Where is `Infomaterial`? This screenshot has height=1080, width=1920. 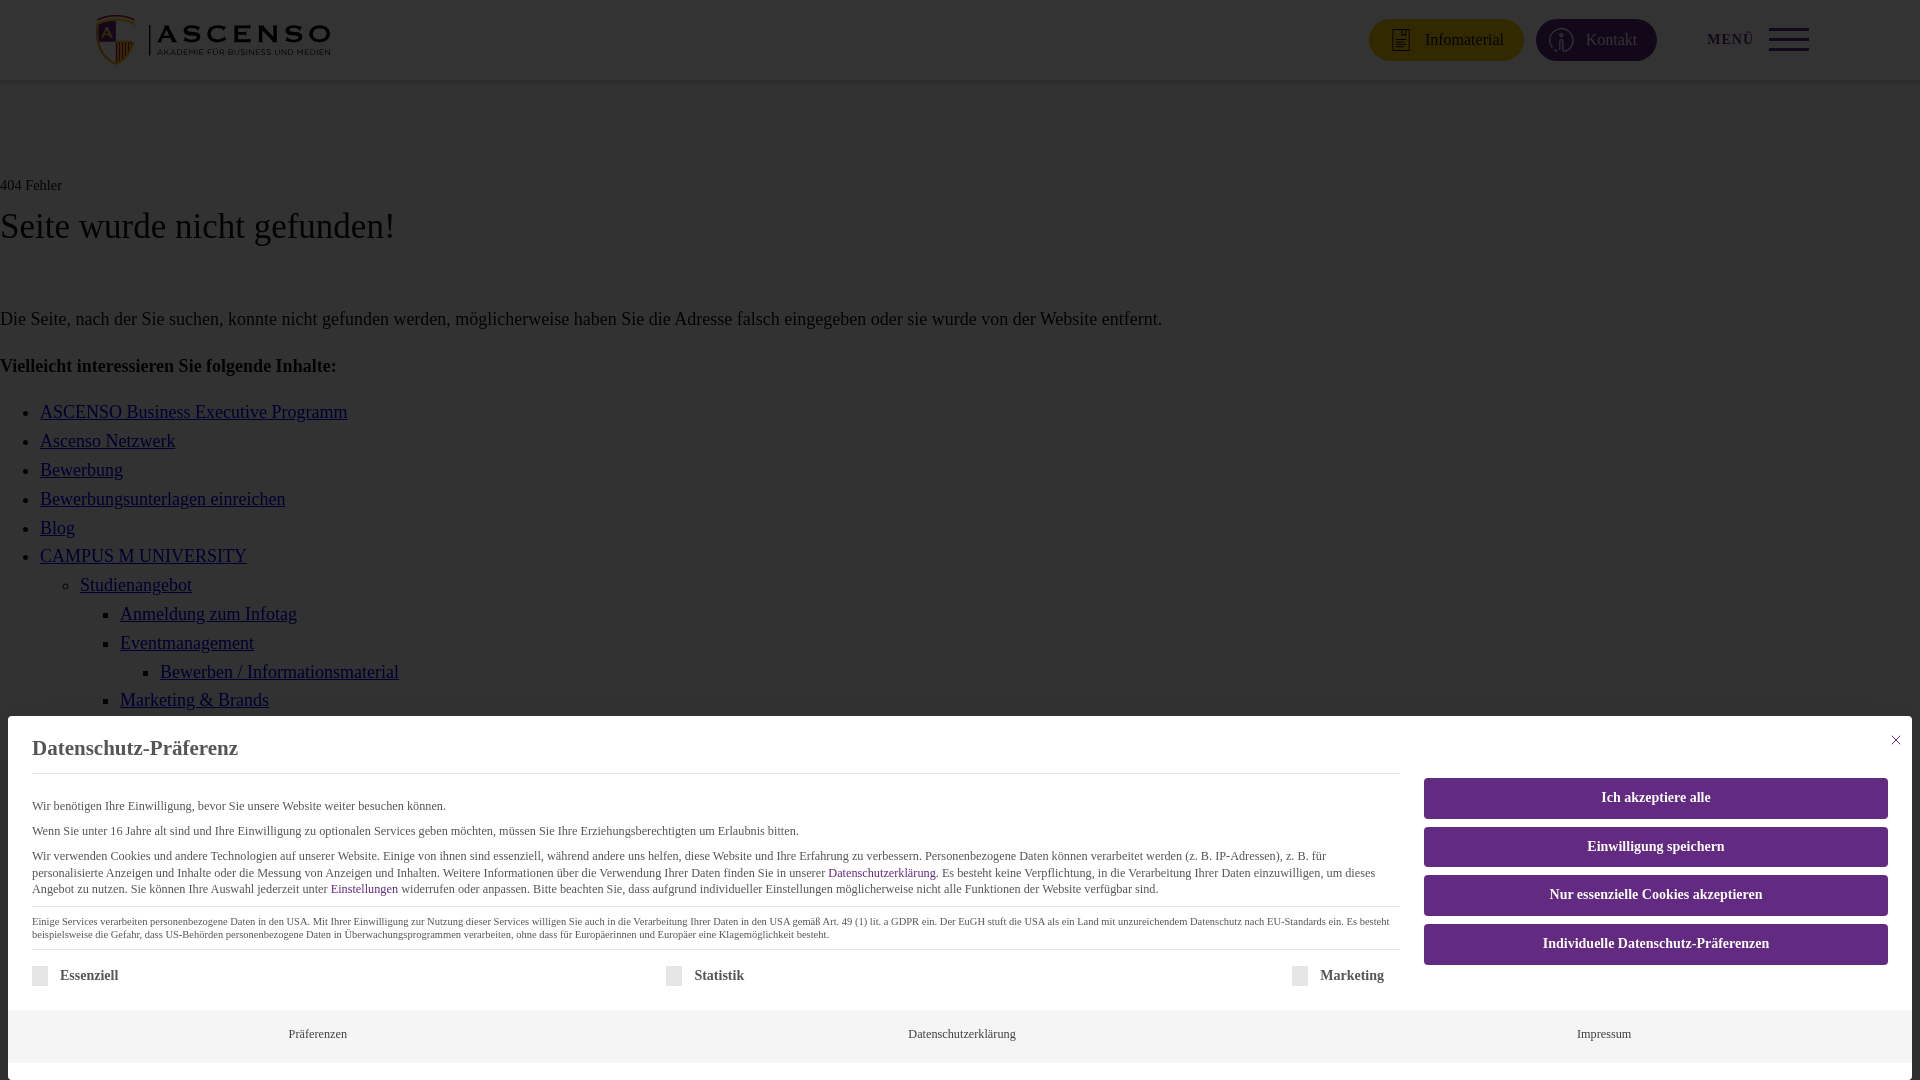 Infomaterial is located at coordinates (1446, 40).